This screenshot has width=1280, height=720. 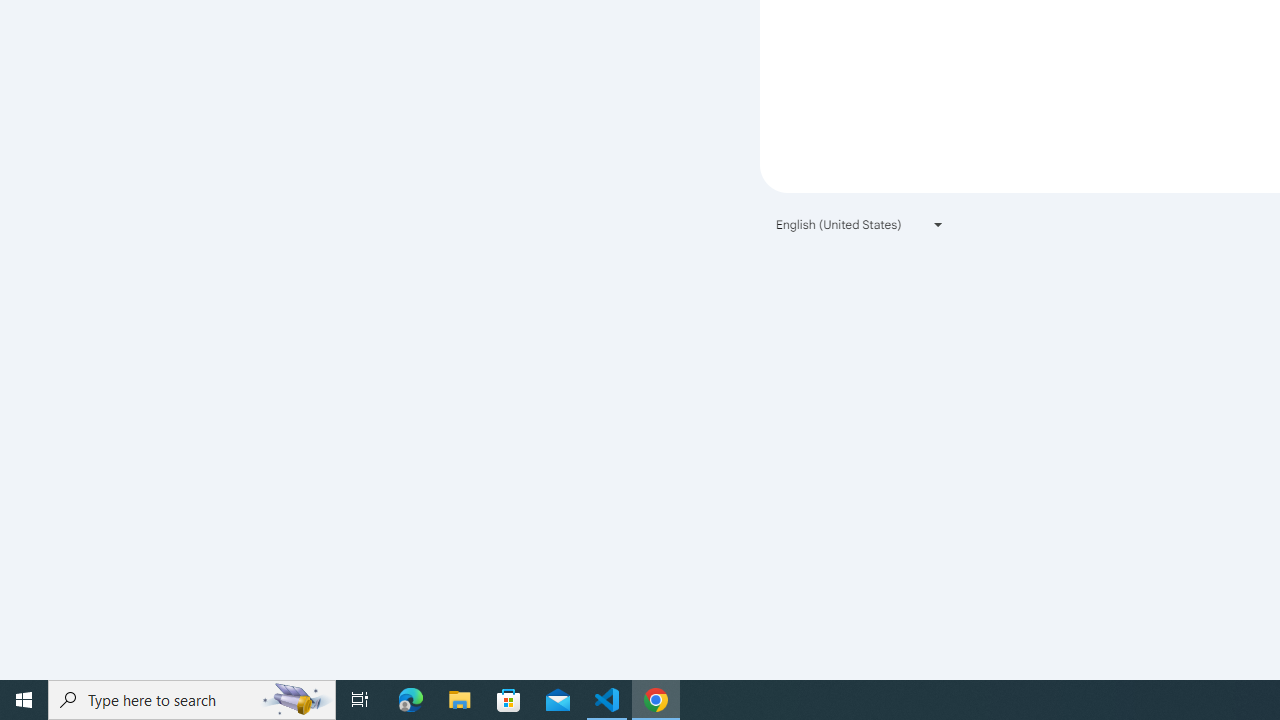 What do you see at coordinates (860, 224) in the screenshot?
I see `English (United States)` at bounding box center [860, 224].